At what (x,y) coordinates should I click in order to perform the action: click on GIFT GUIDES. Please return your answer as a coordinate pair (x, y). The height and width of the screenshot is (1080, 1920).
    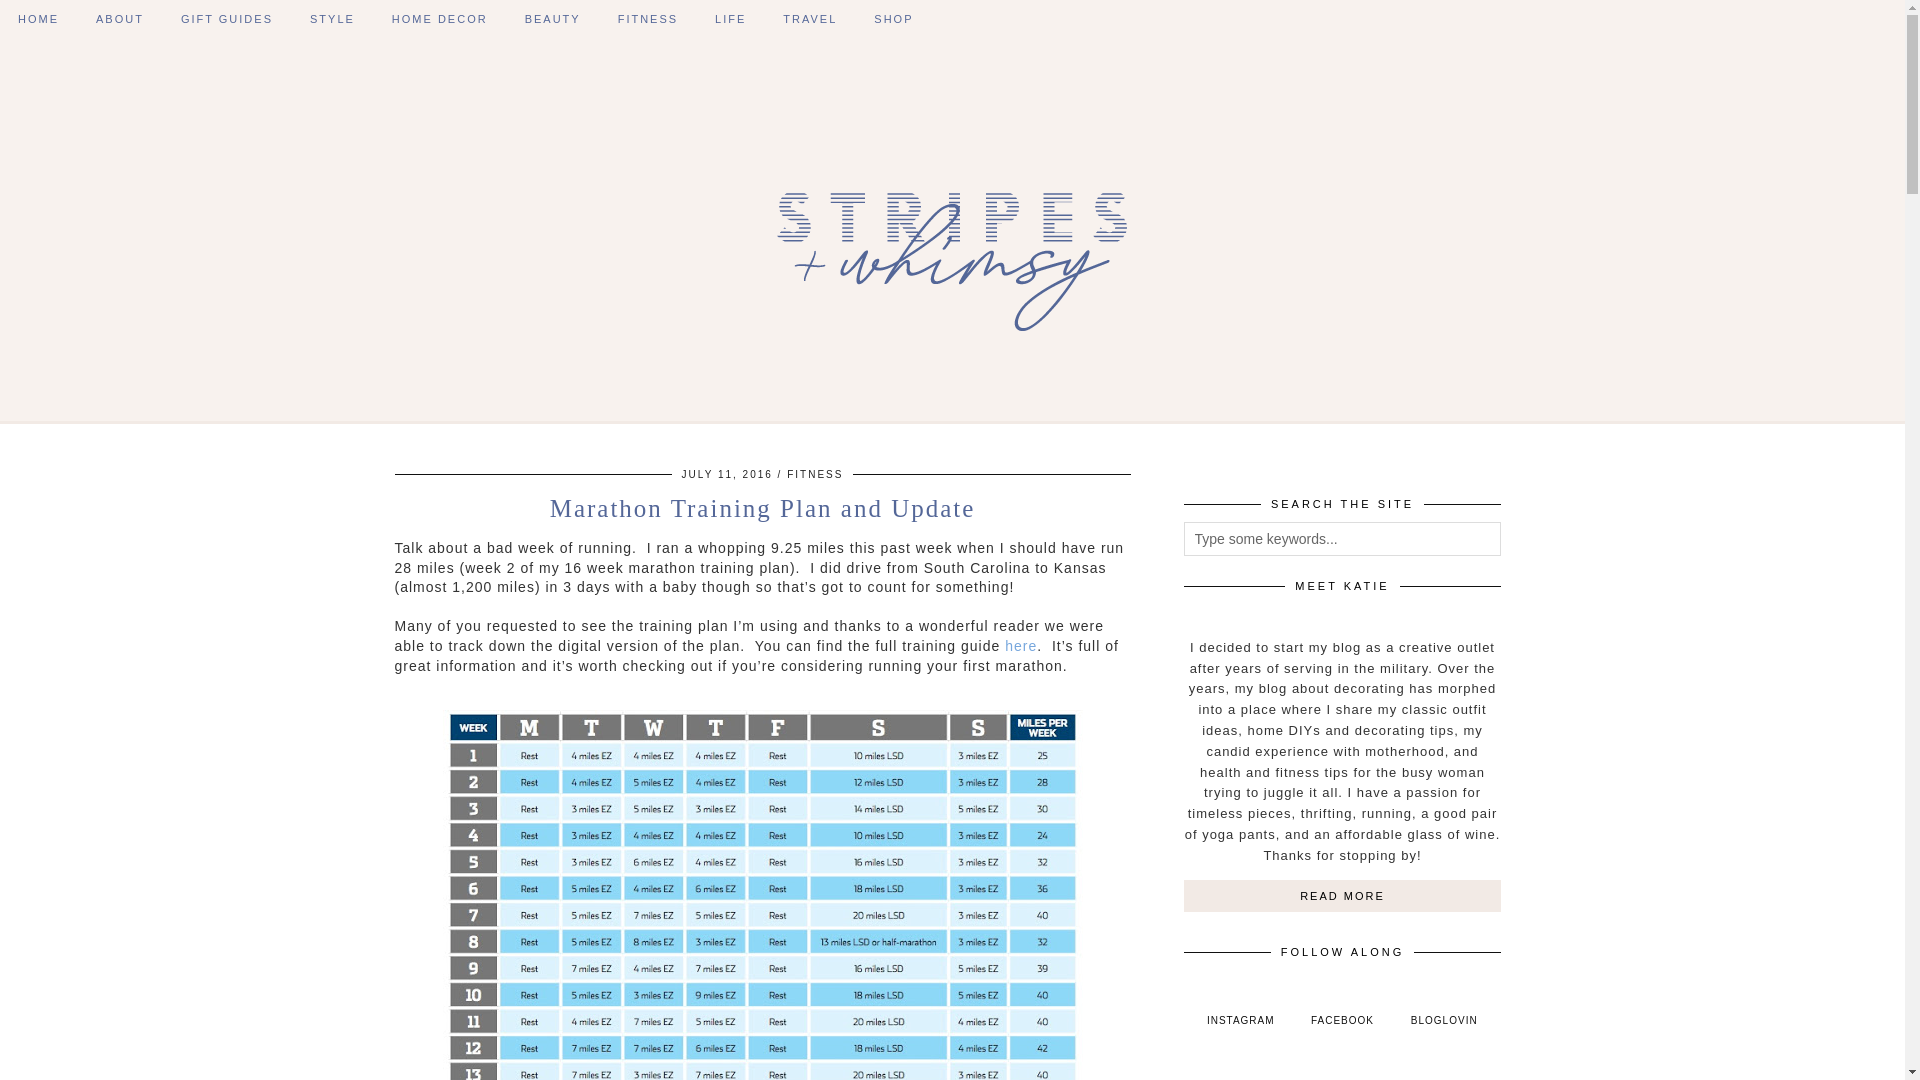
    Looking at the image, I should click on (227, 18).